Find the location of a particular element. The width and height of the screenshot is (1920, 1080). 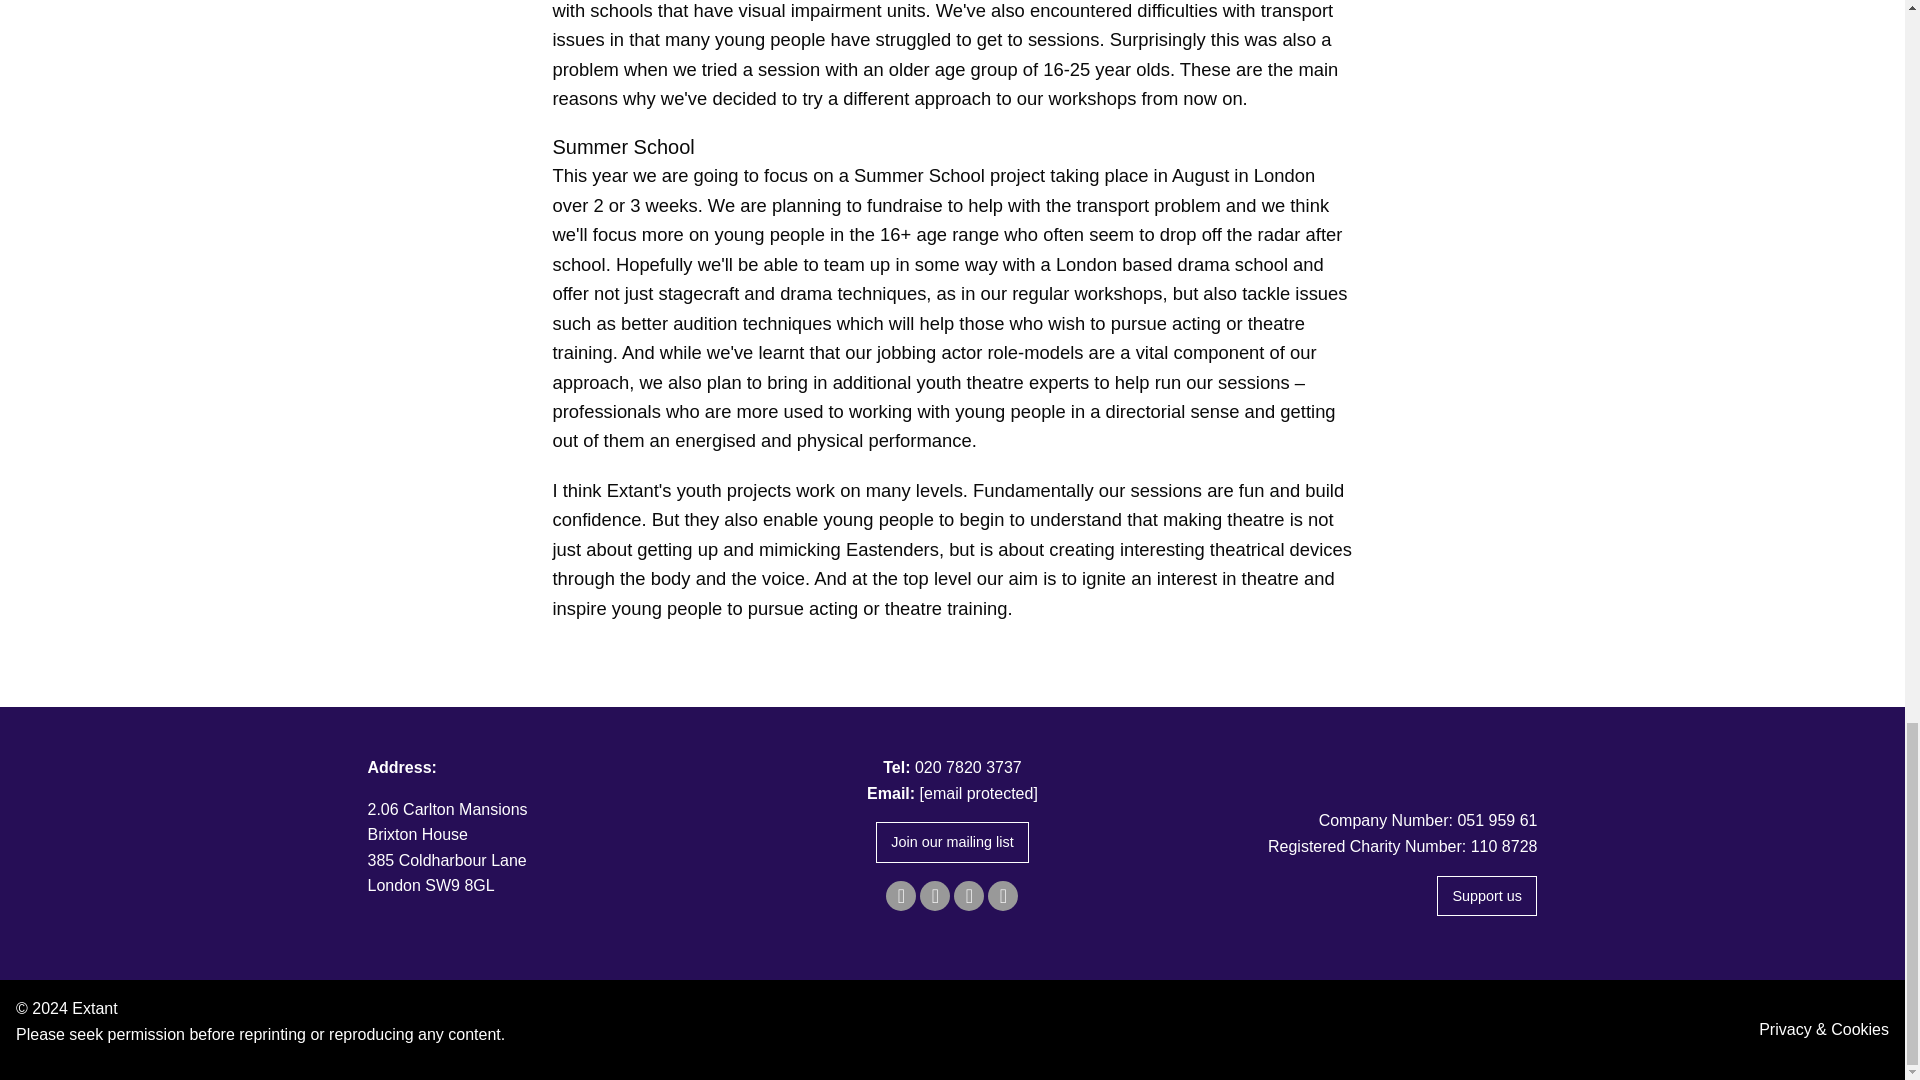

twitter is located at coordinates (934, 896).